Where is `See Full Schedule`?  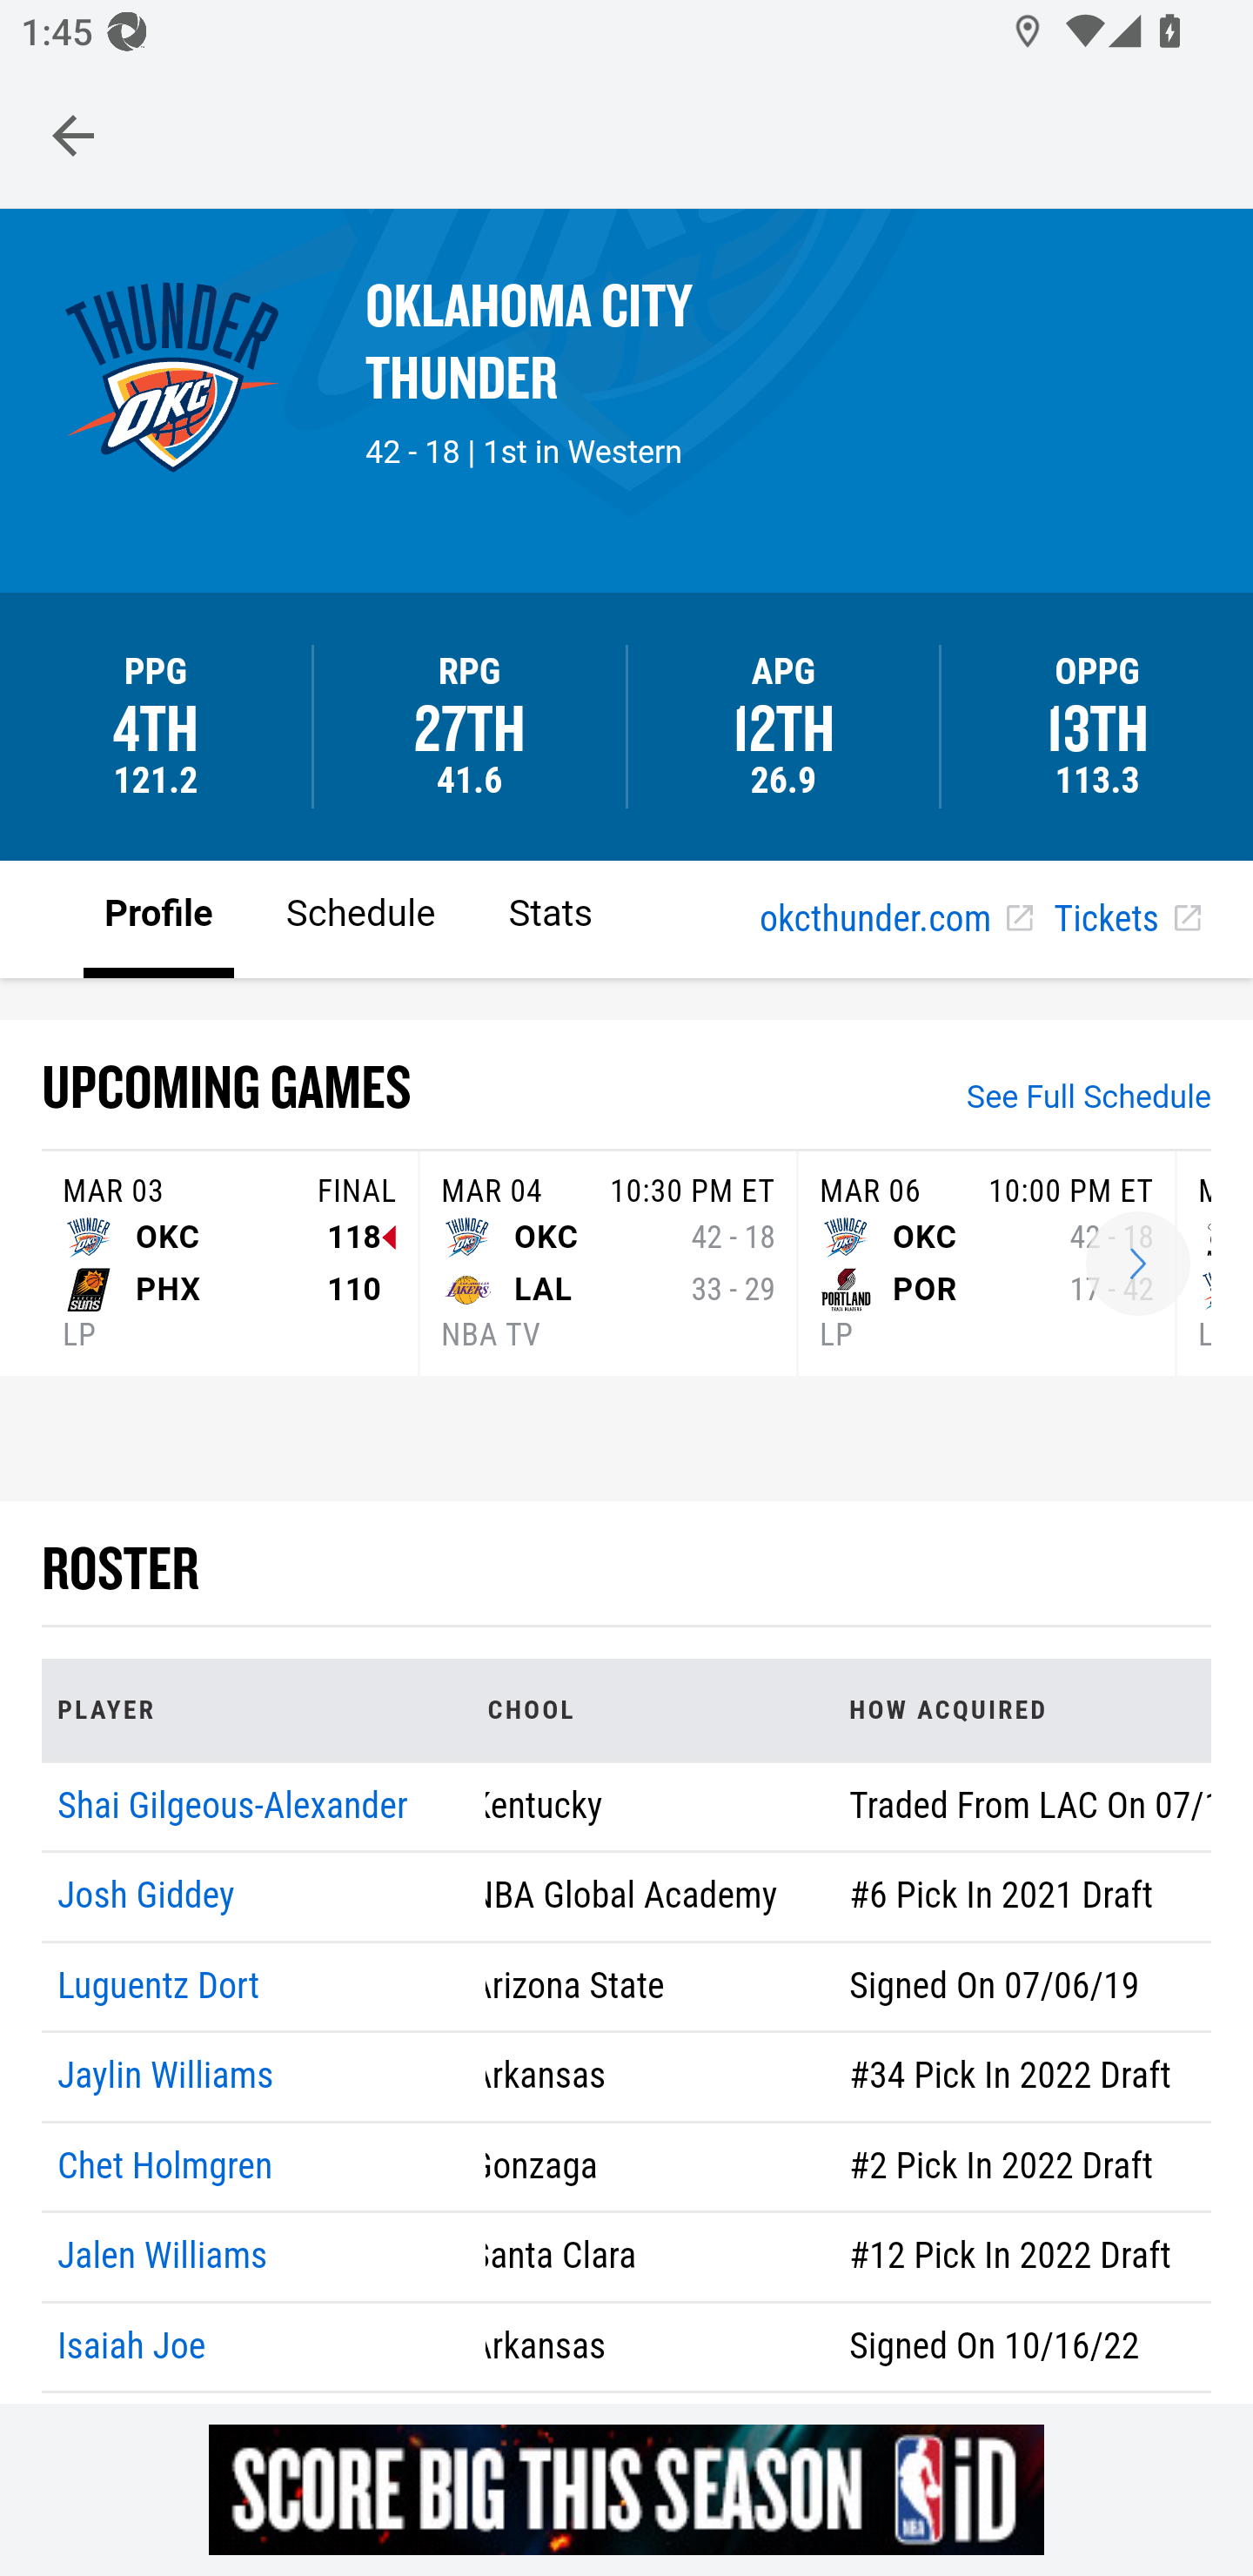 See Full Schedule is located at coordinates (1089, 1100).